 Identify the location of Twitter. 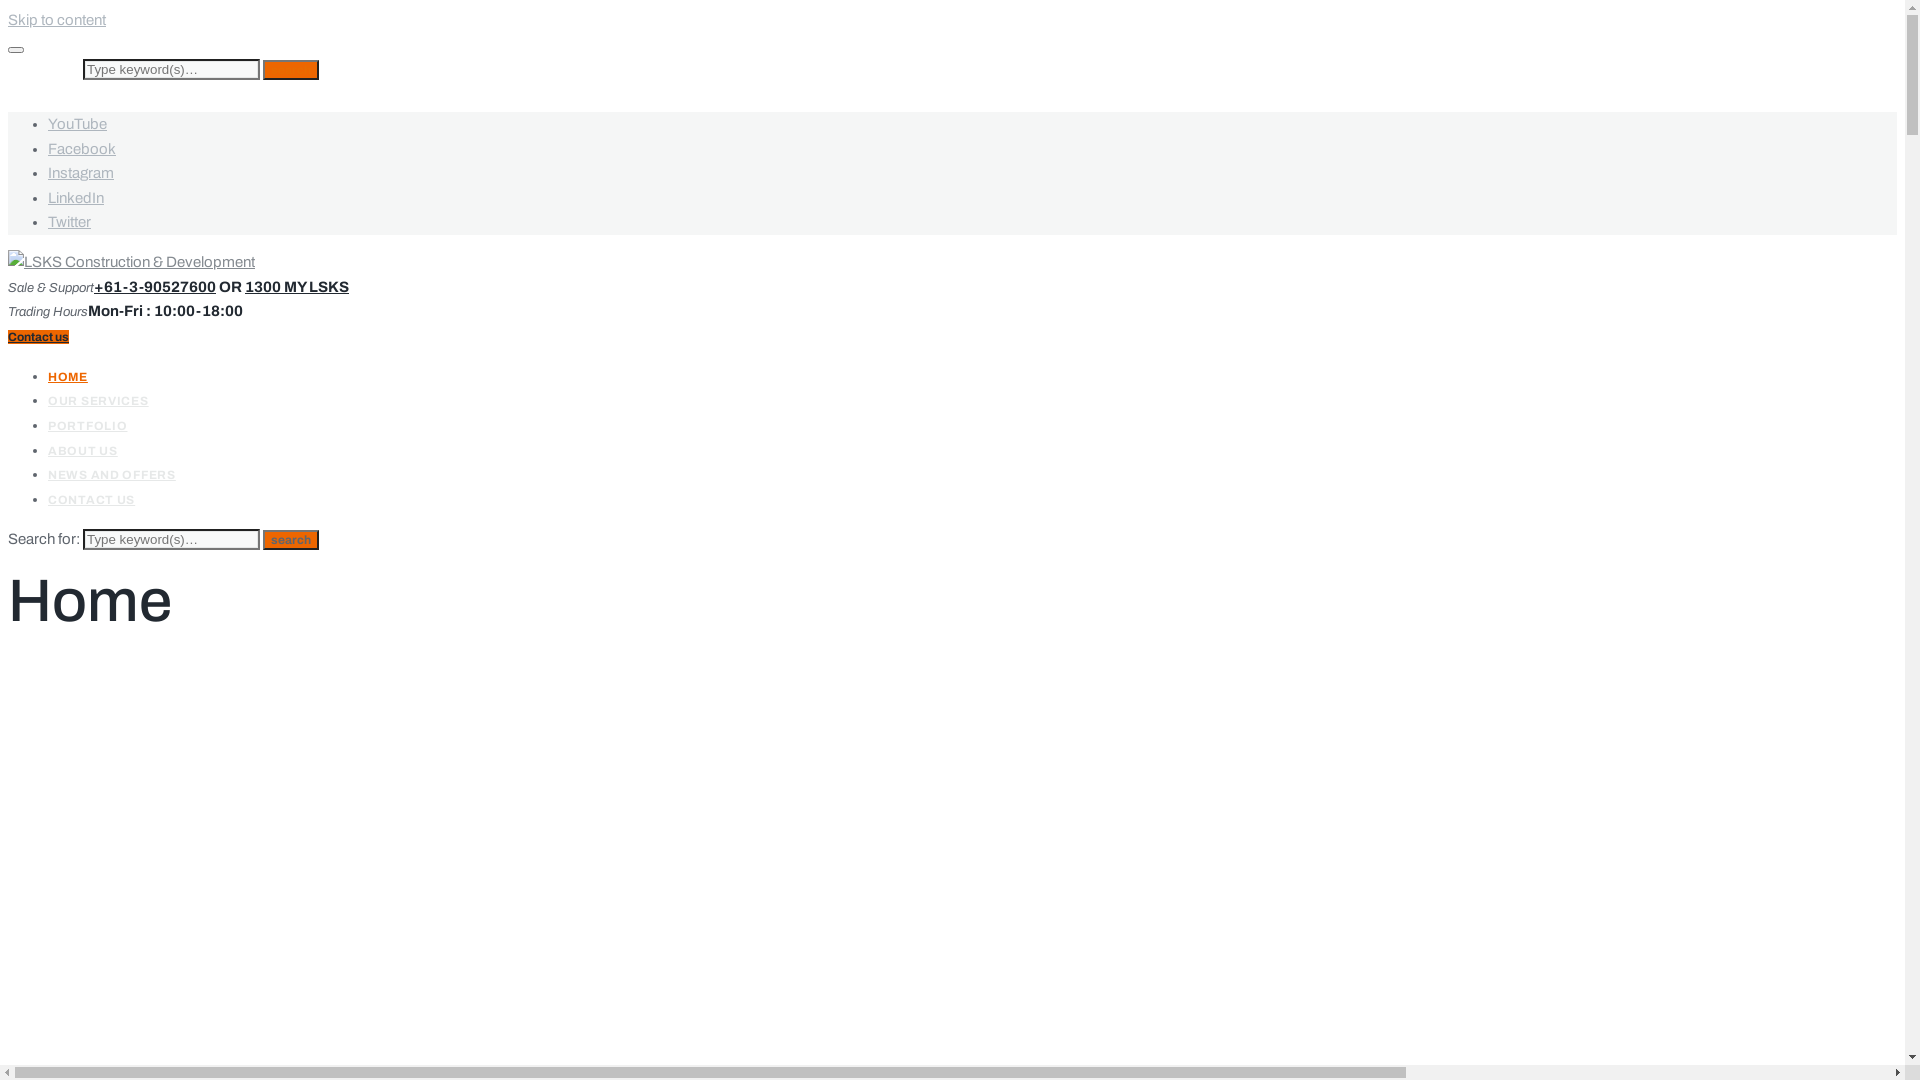
(70, 222).